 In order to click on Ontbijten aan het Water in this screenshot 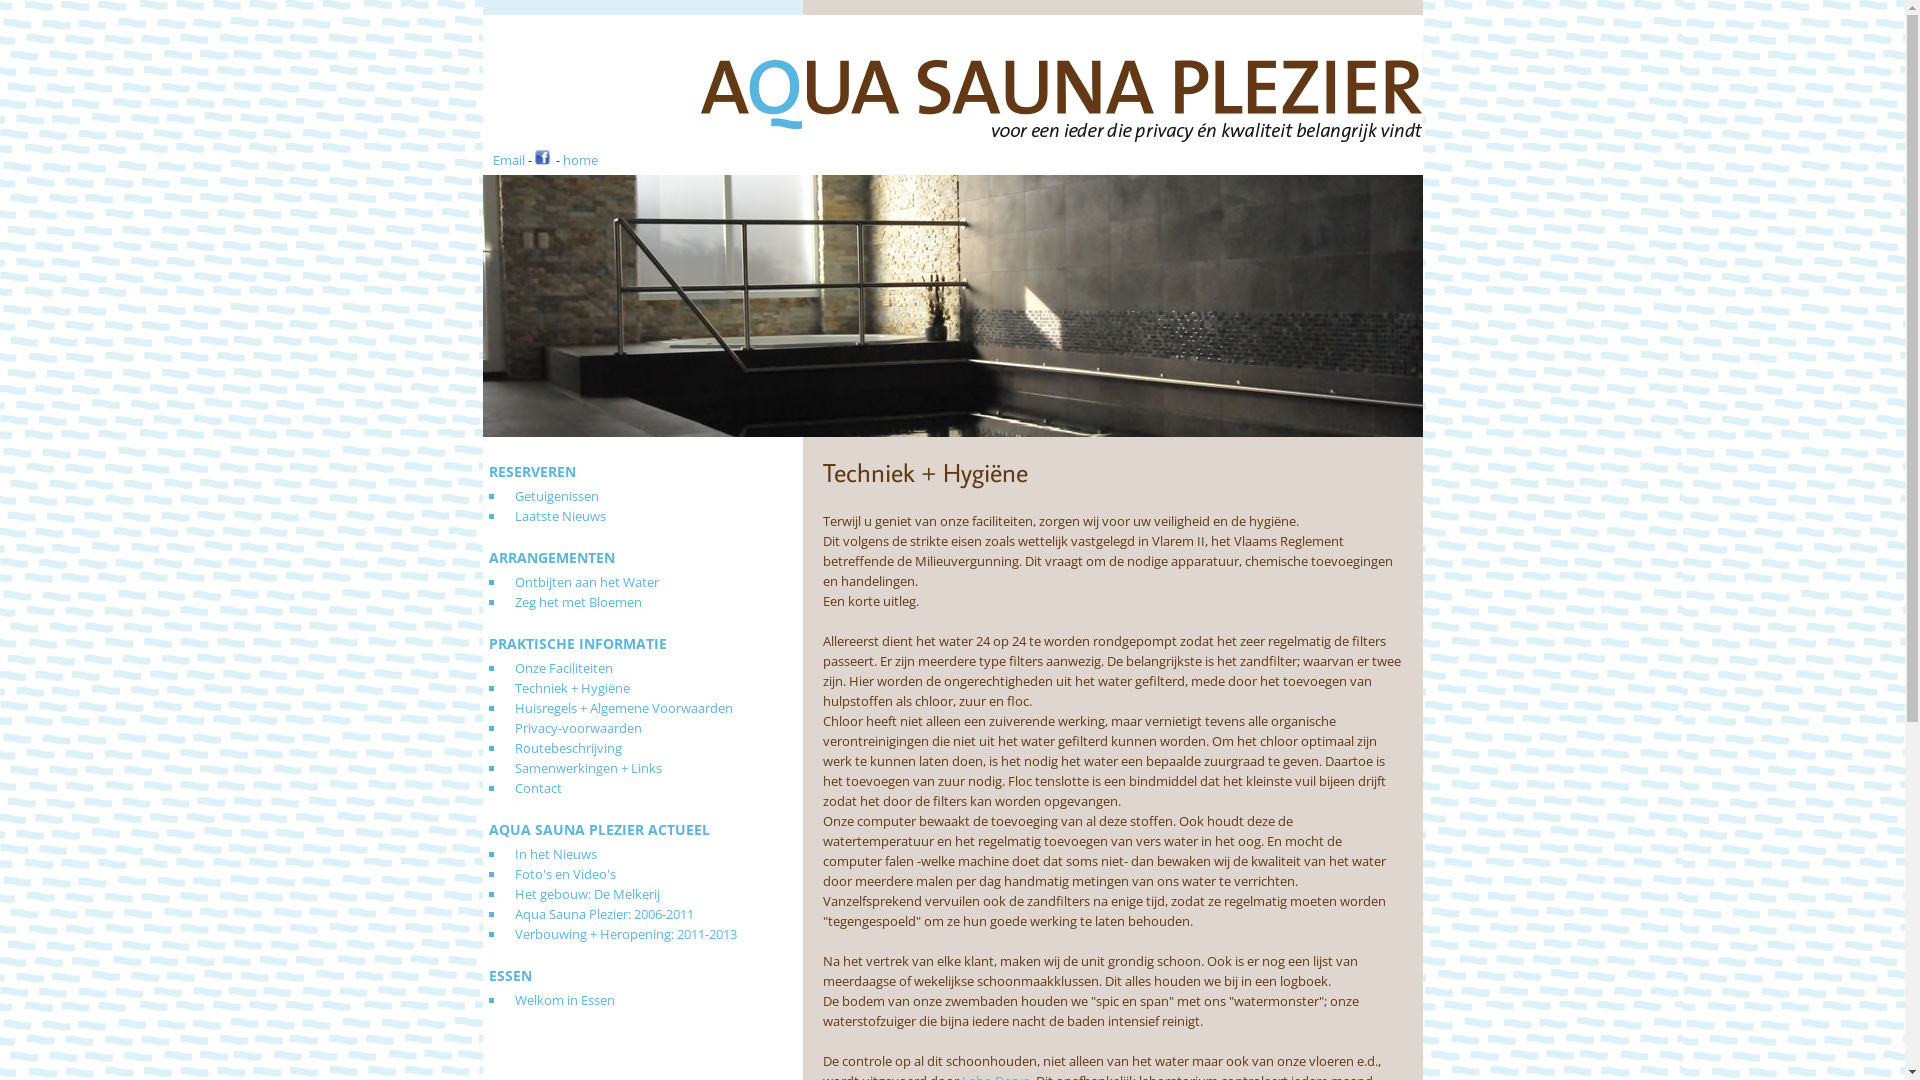, I will do `click(571, 582)`.